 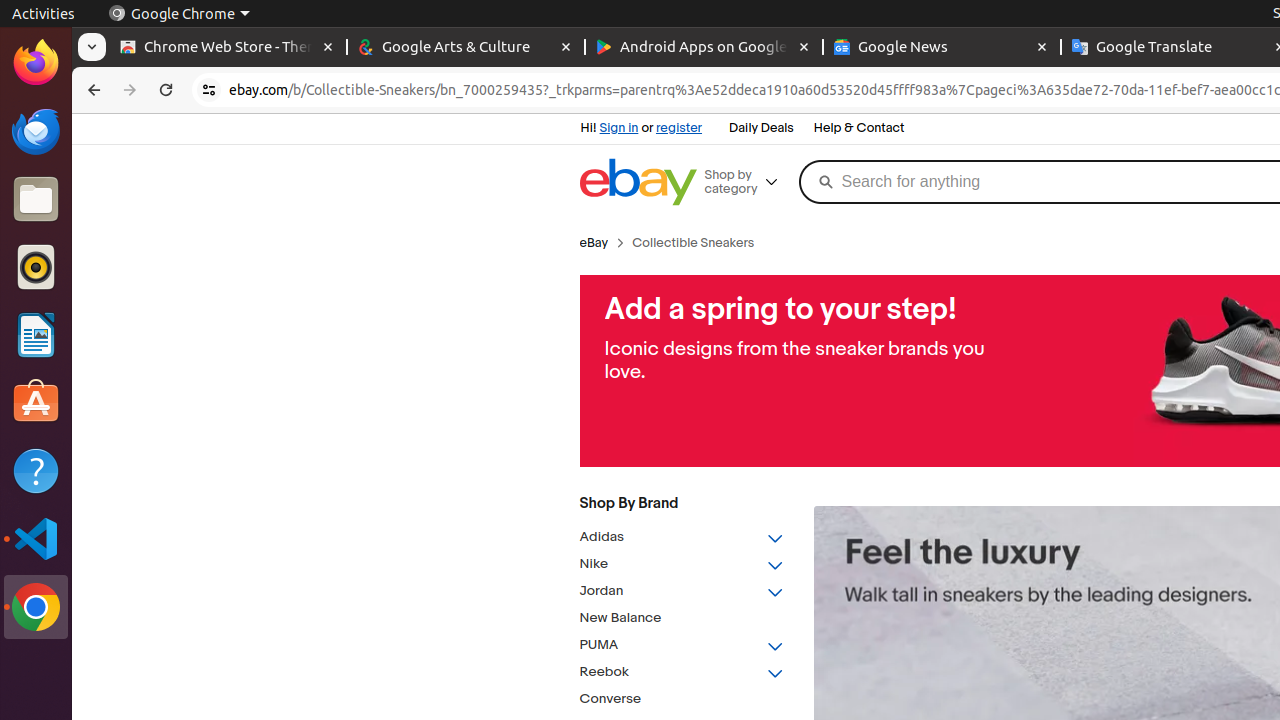 I want to click on Google Chrome, so click(x=179, y=14).